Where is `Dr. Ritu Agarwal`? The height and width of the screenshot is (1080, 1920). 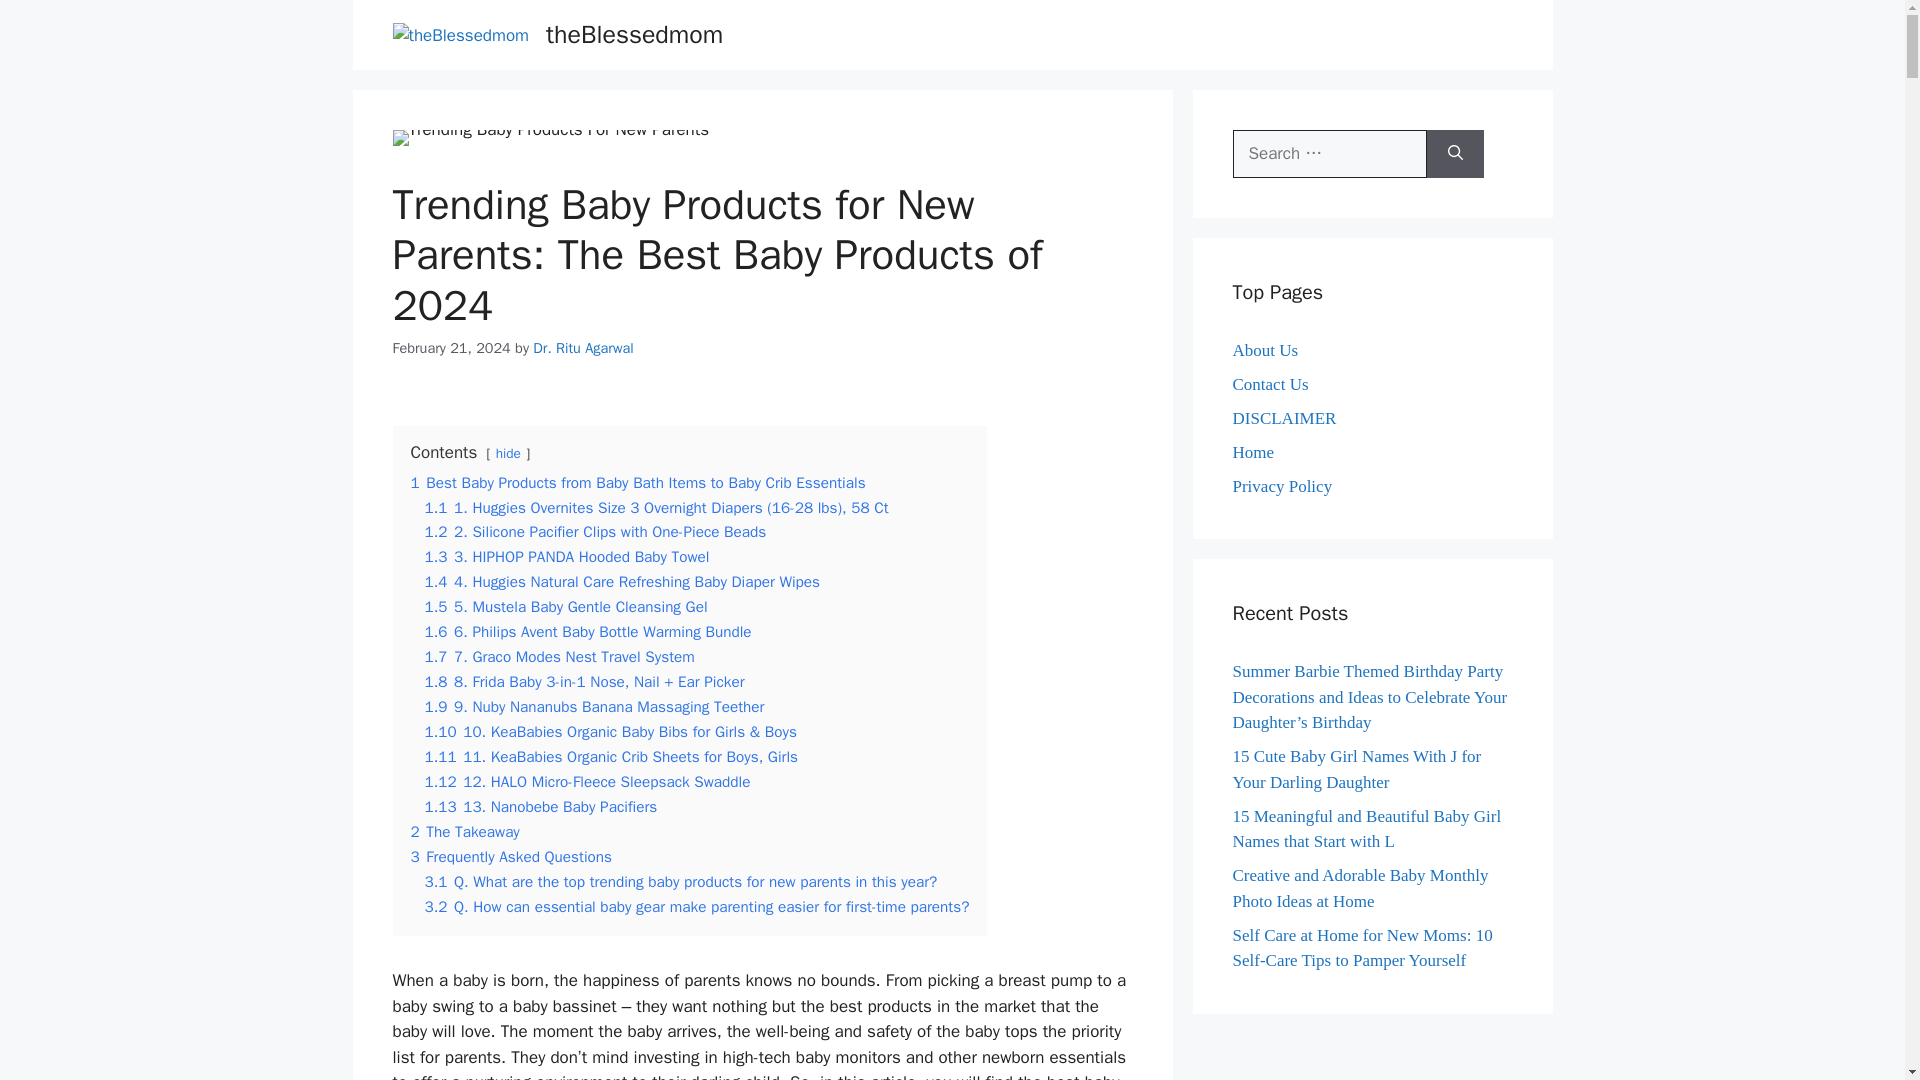
Dr. Ritu Agarwal is located at coordinates (583, 348).